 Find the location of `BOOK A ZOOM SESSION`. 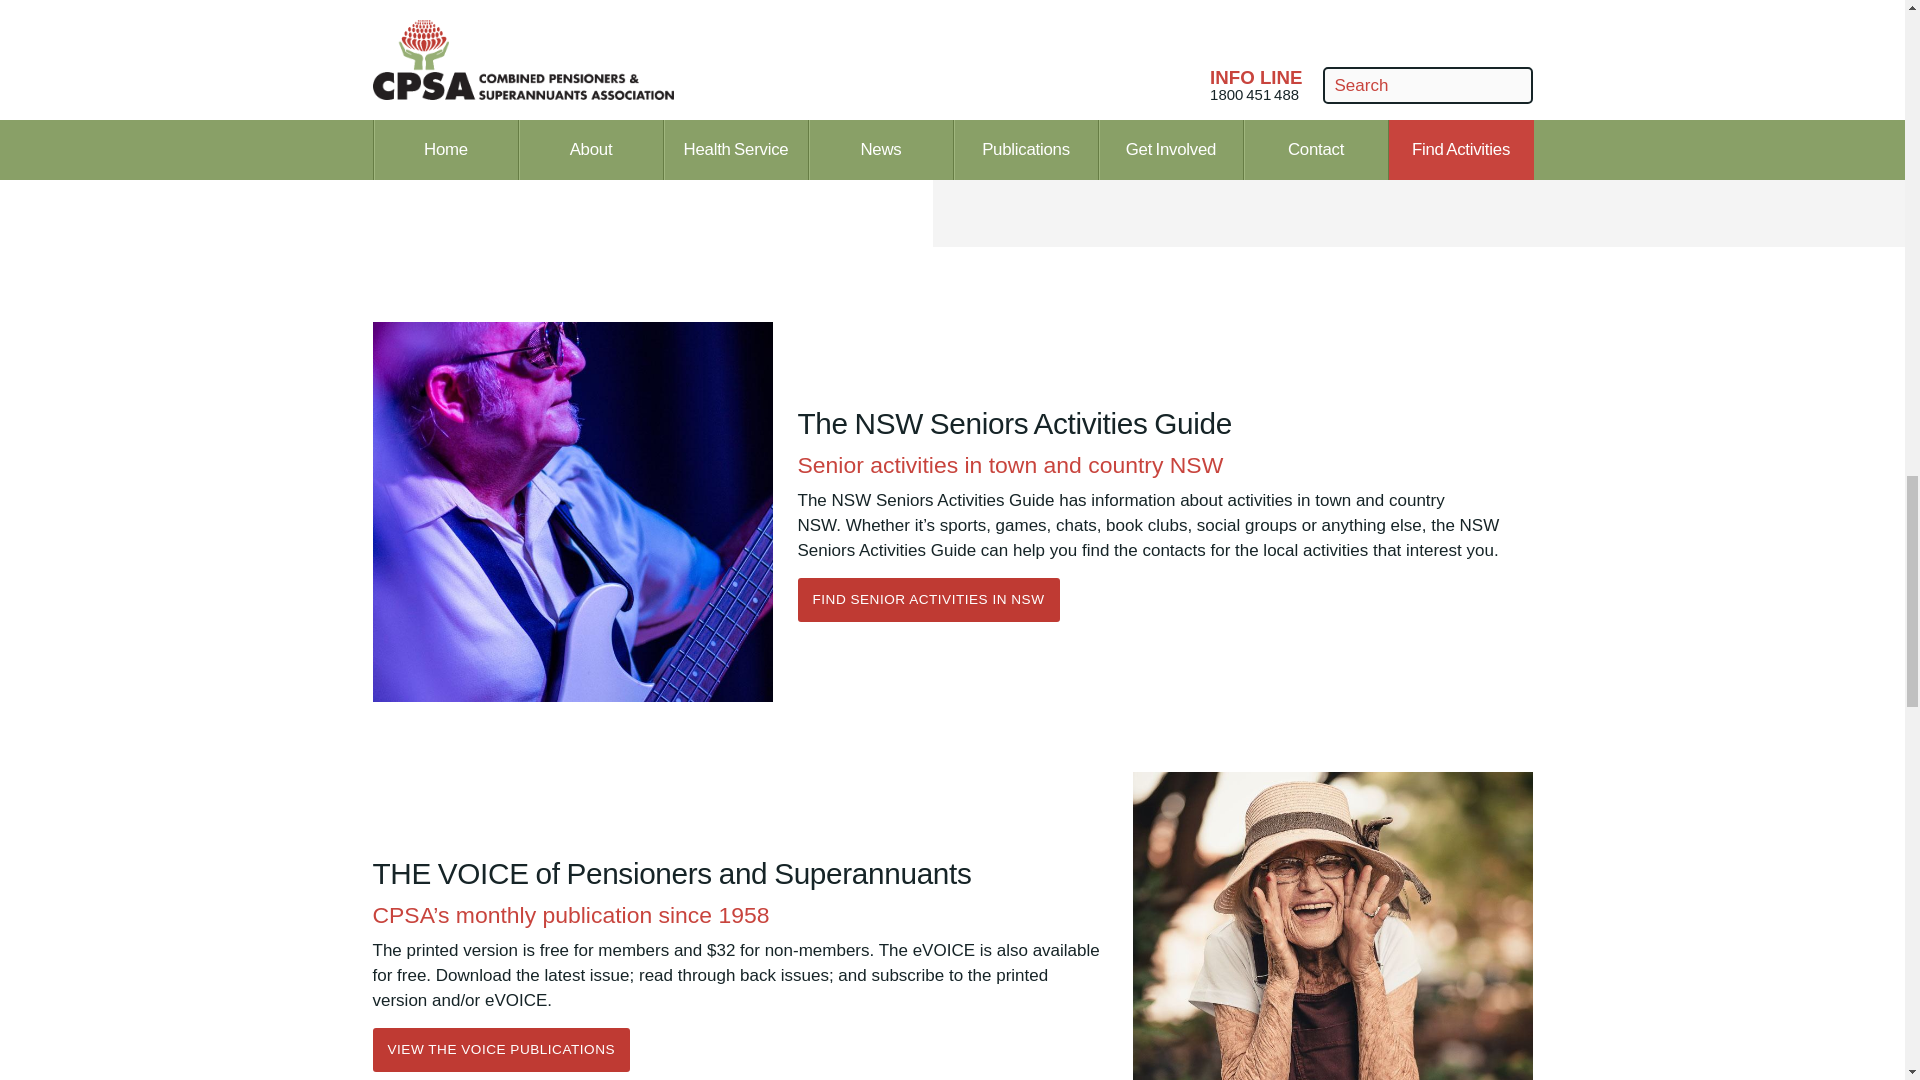

BOOK A ZOOM SESSION is located at coordinates (471, 146).